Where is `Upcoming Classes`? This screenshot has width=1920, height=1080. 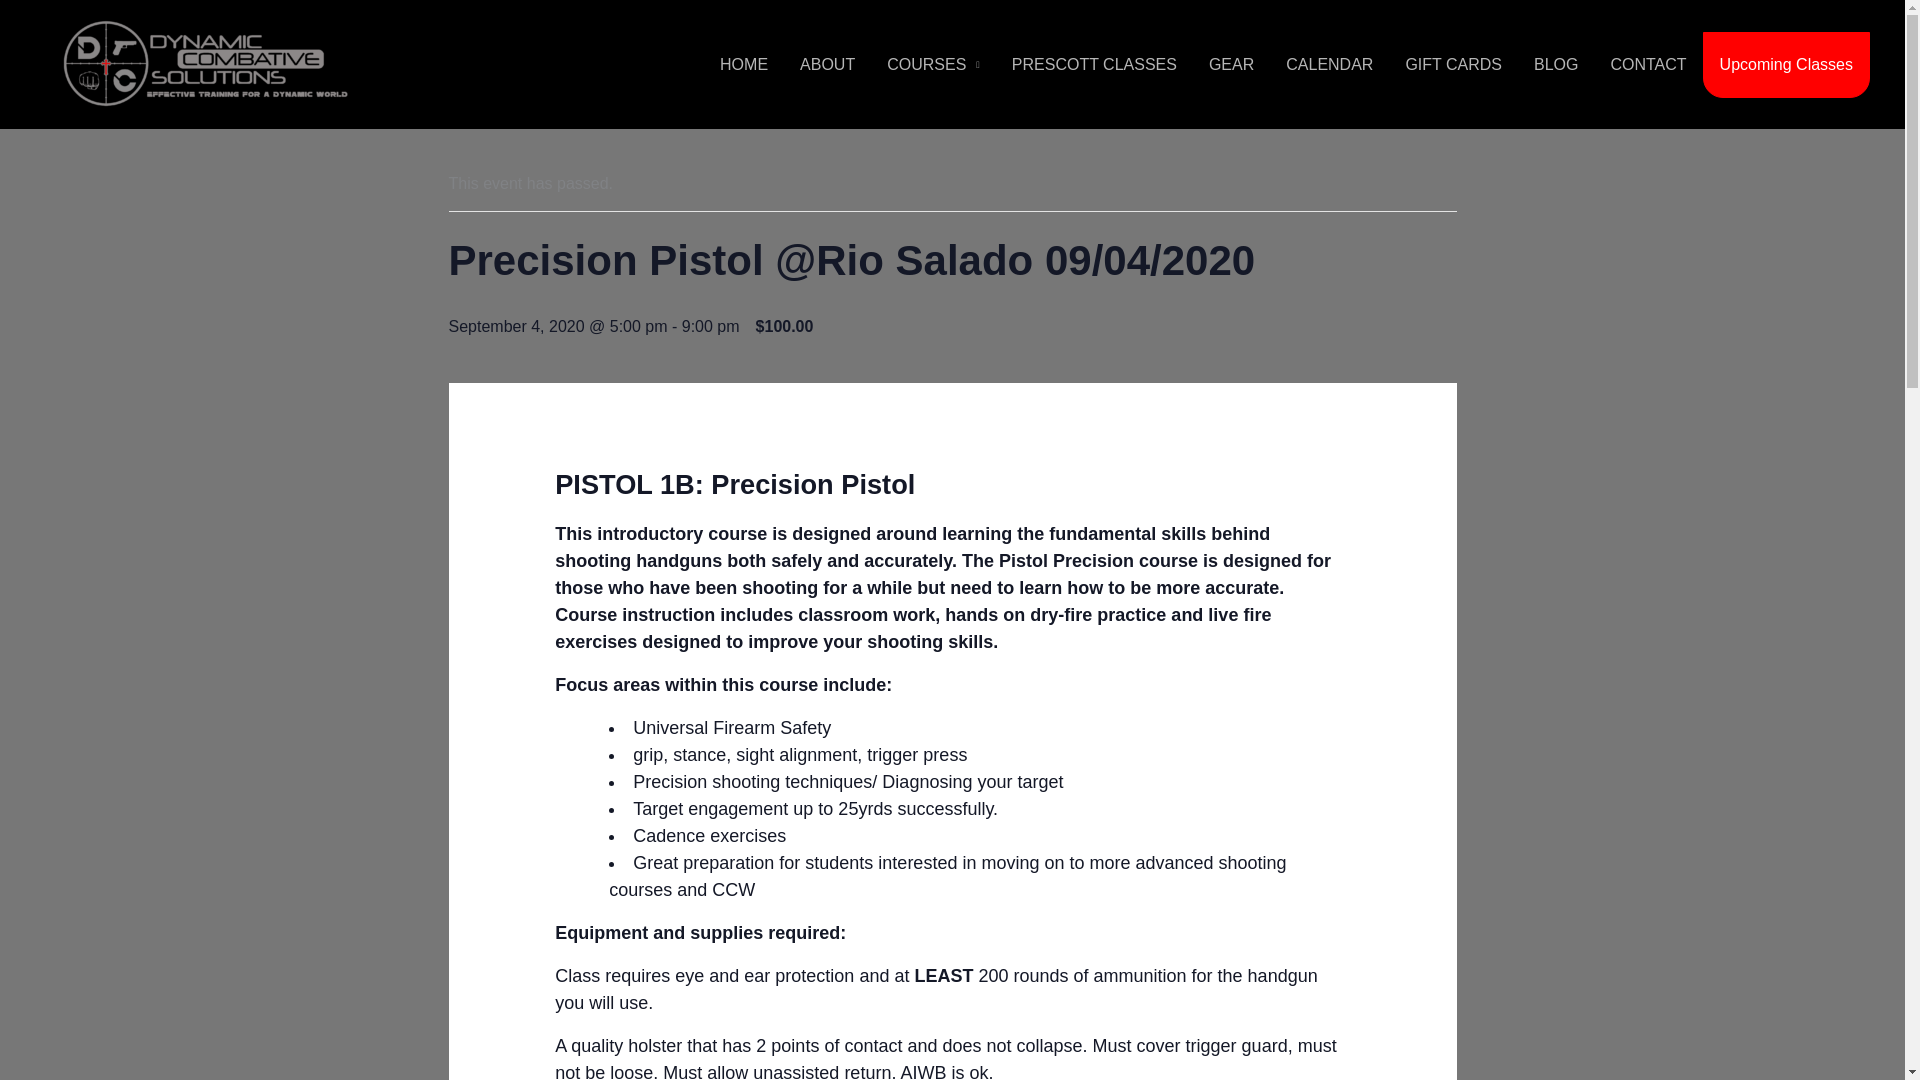 Upcoming Classes is located at coordinates (1786, 64).